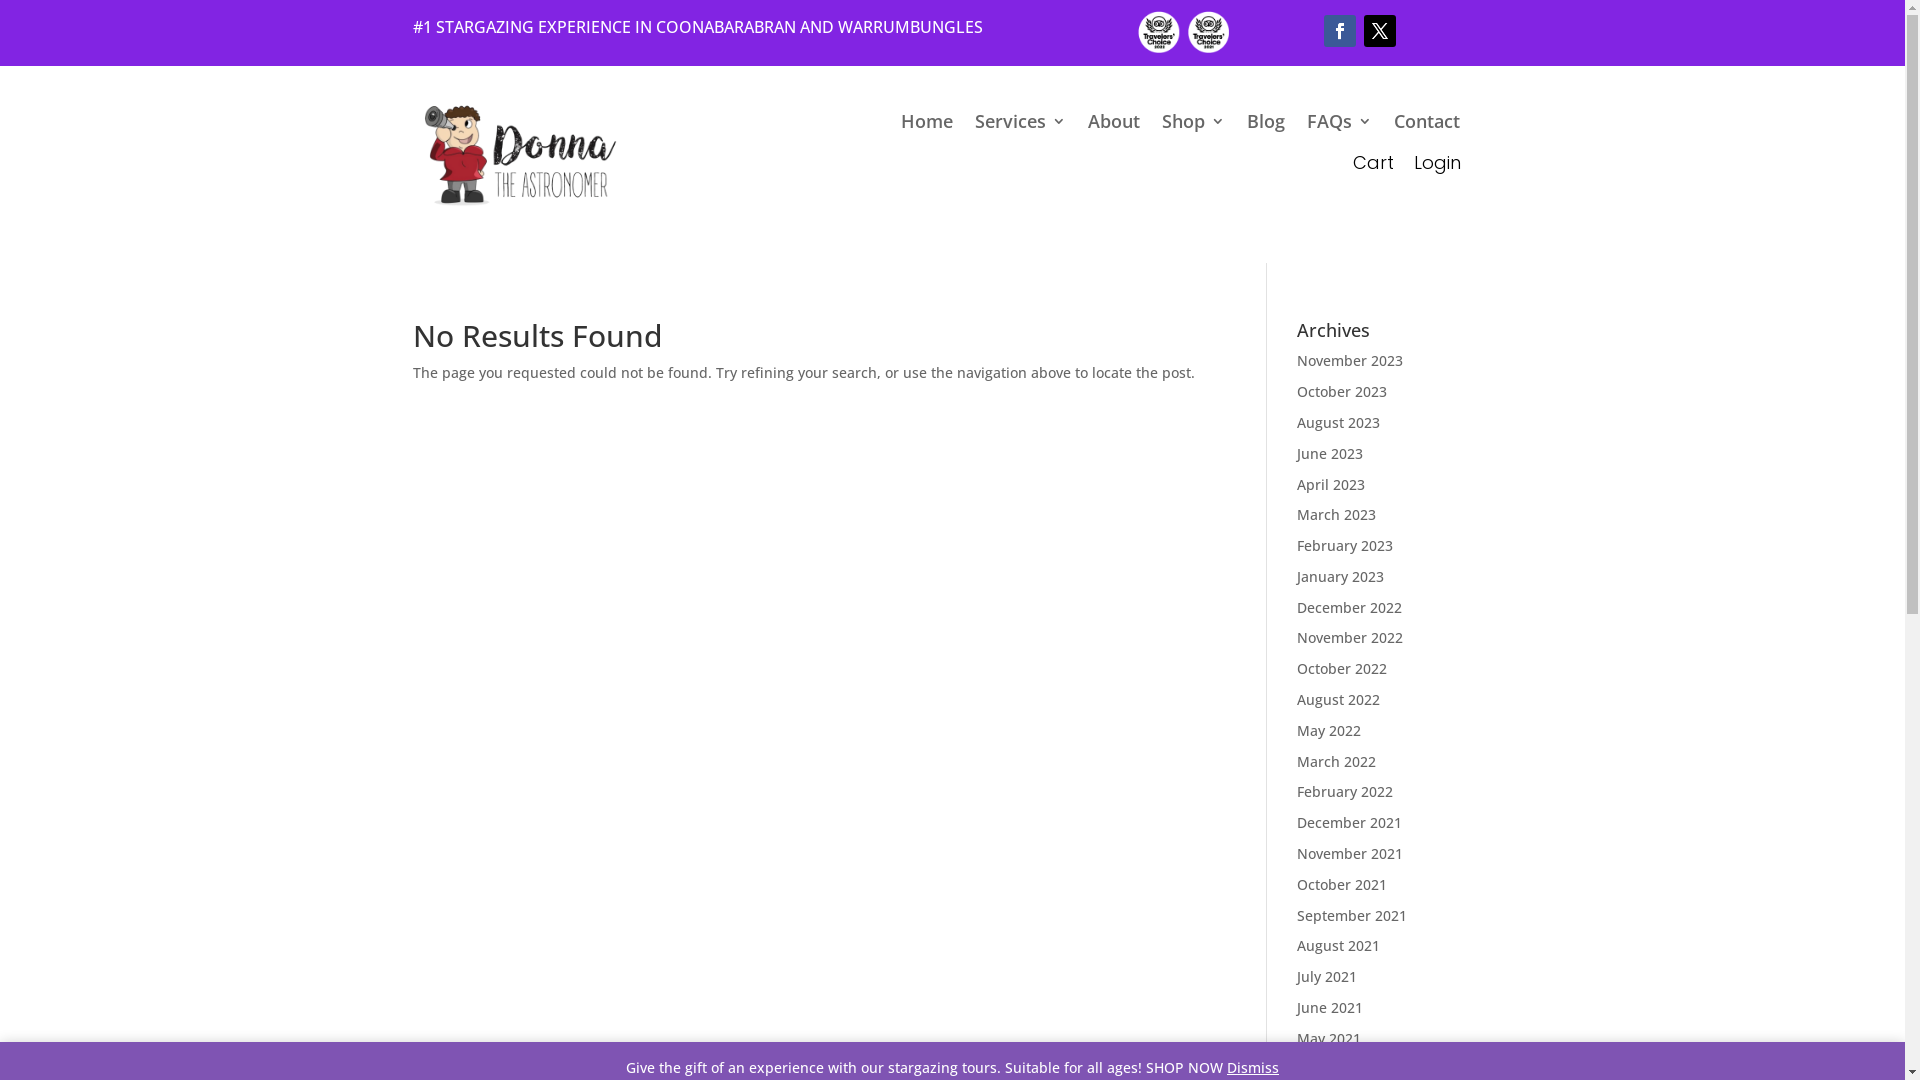 The height and width of the screenshot is (1080, 1920). I want to click on February 2022, so click(1345, 792).